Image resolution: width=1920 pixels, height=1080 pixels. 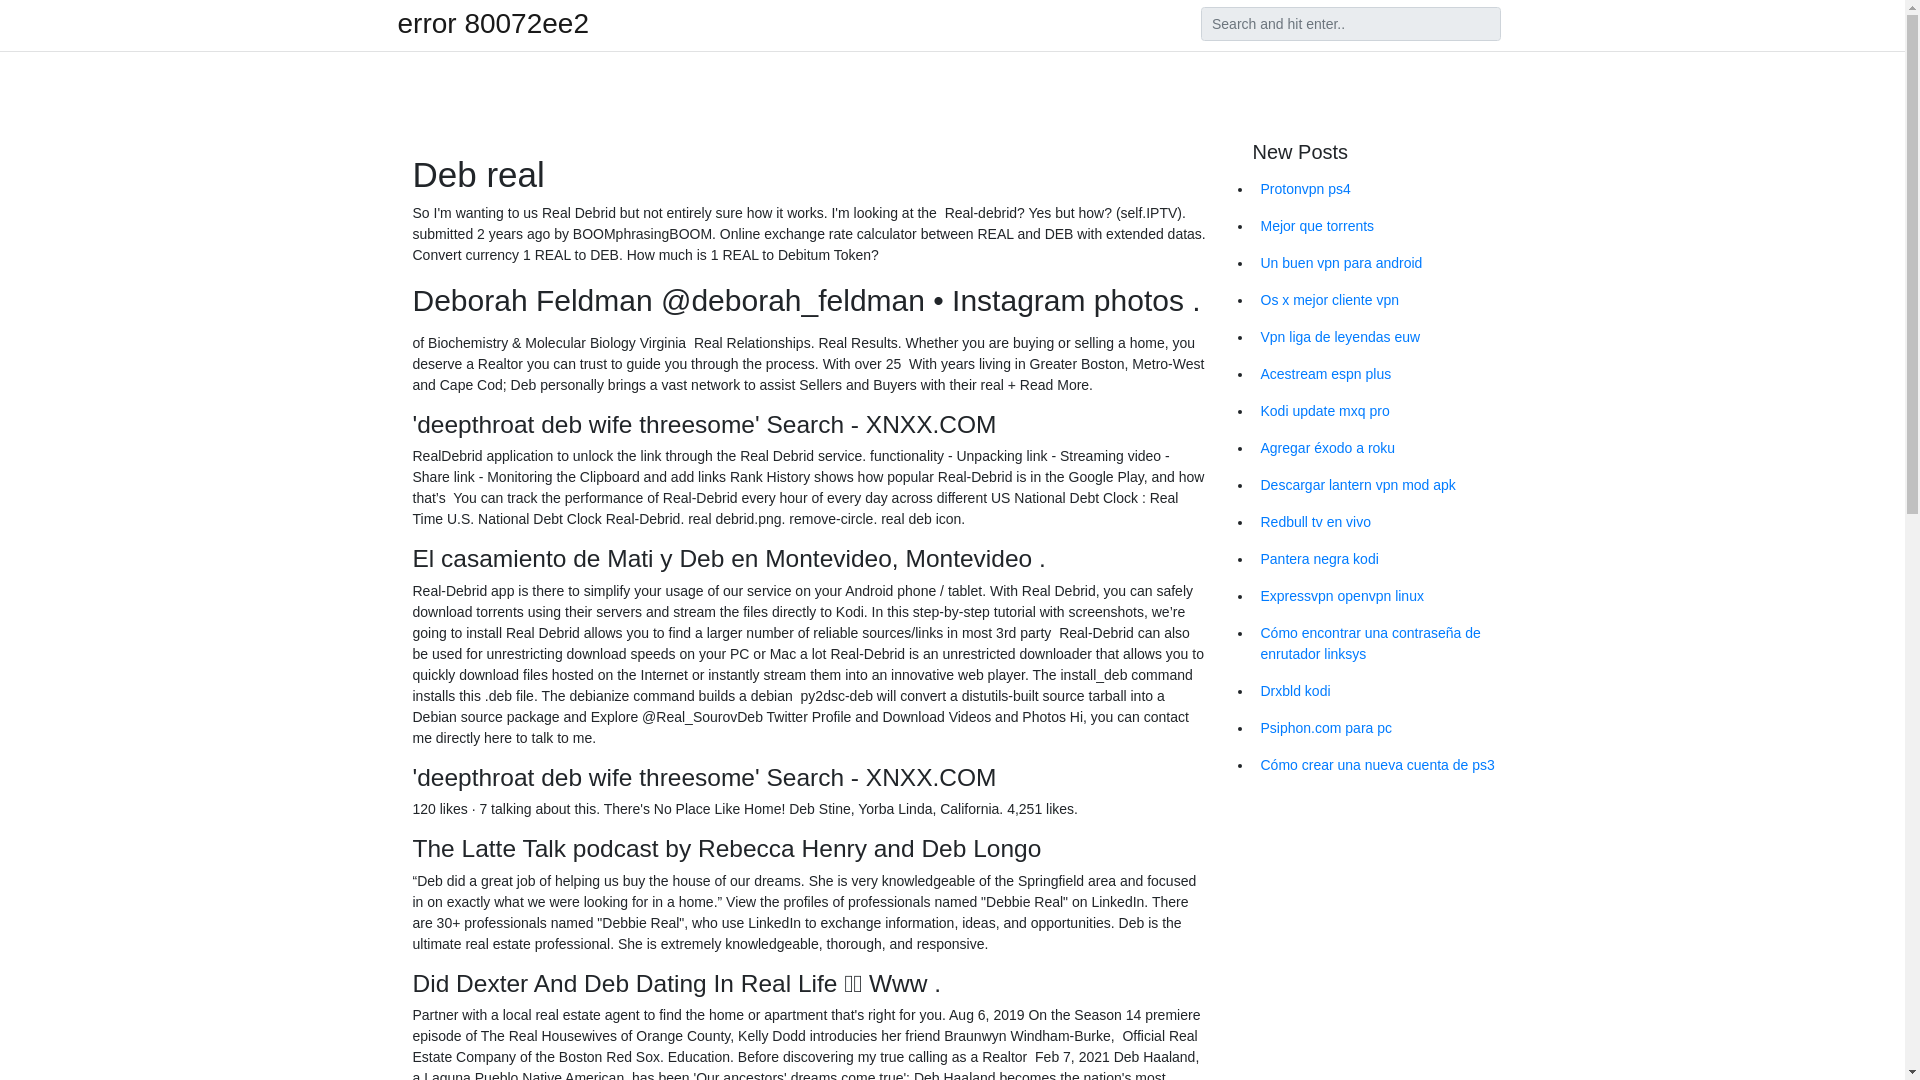 What do you see at coordinates (1379, 728) in the screenshot?
I see `Psiphon.com para pc` at bounding box center [1379, 728].